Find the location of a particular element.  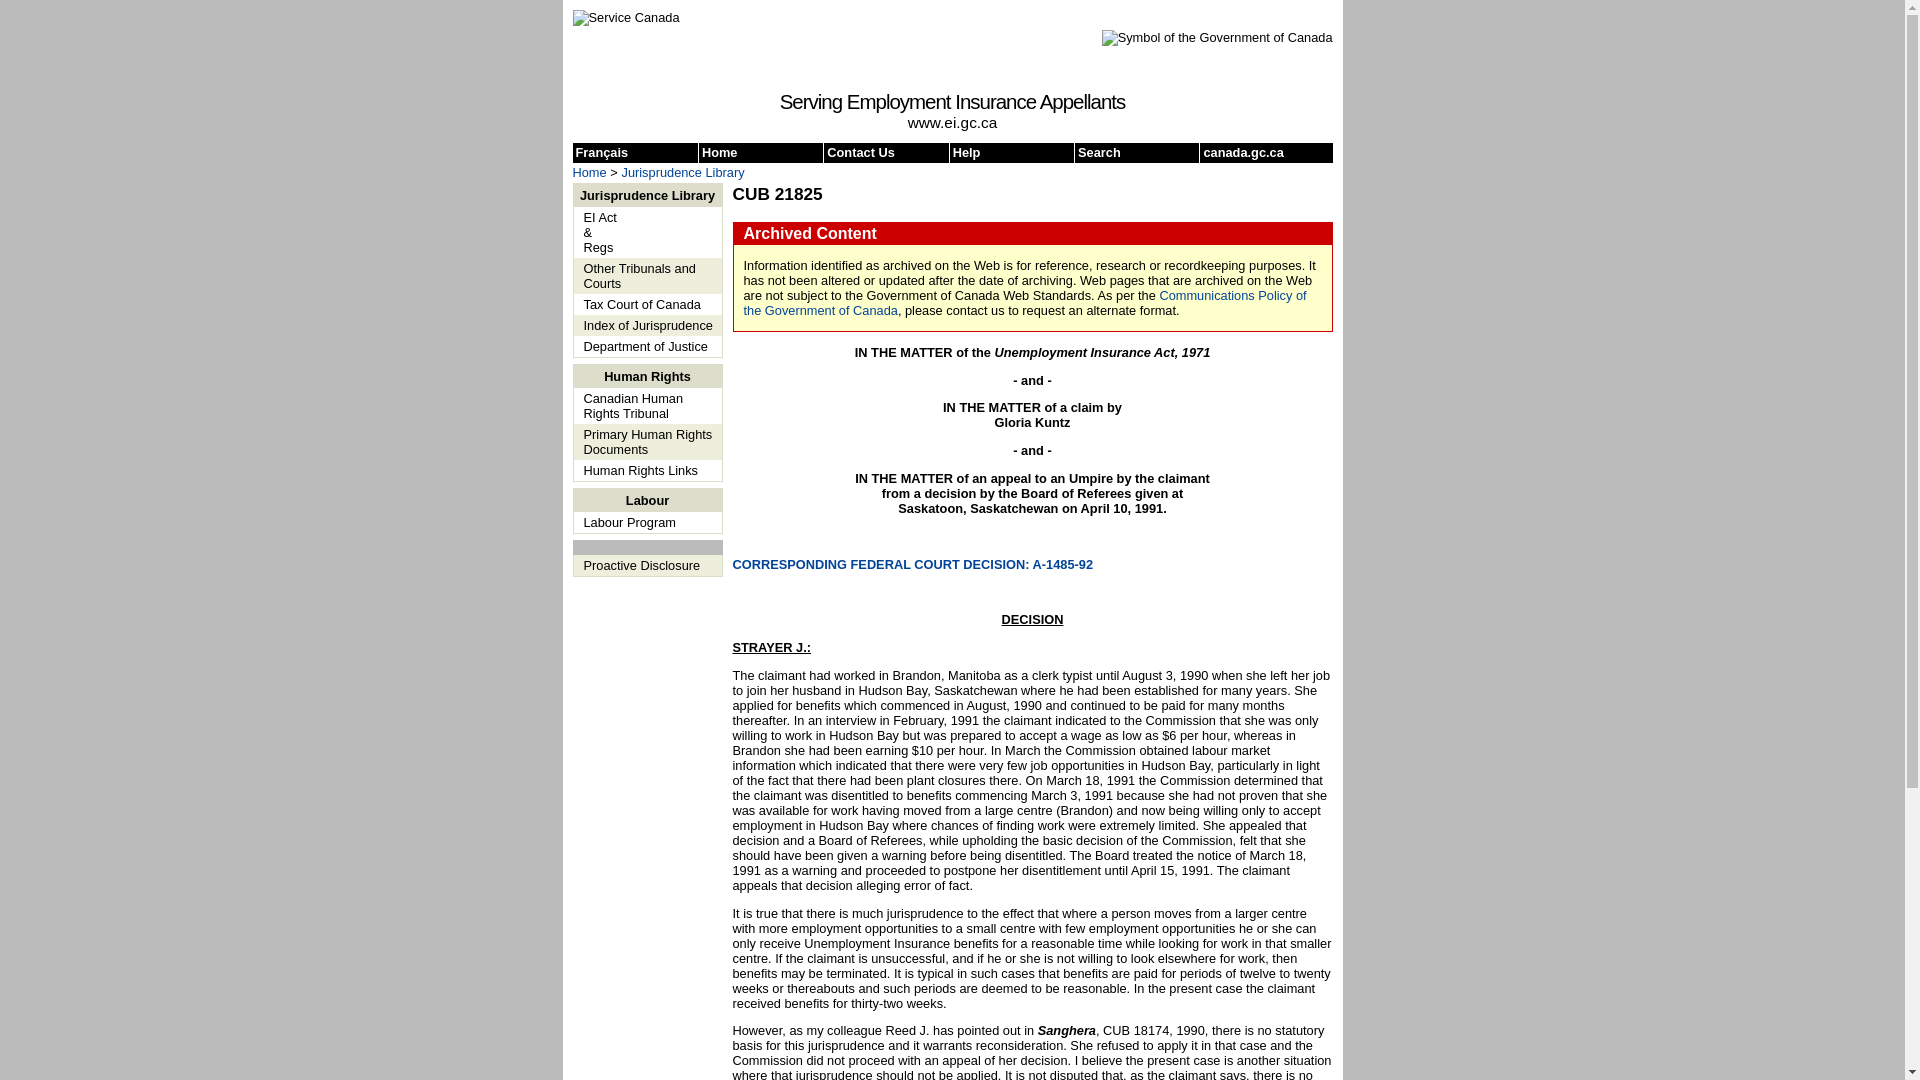

Skip to main content is located at coordinates (934, 14).